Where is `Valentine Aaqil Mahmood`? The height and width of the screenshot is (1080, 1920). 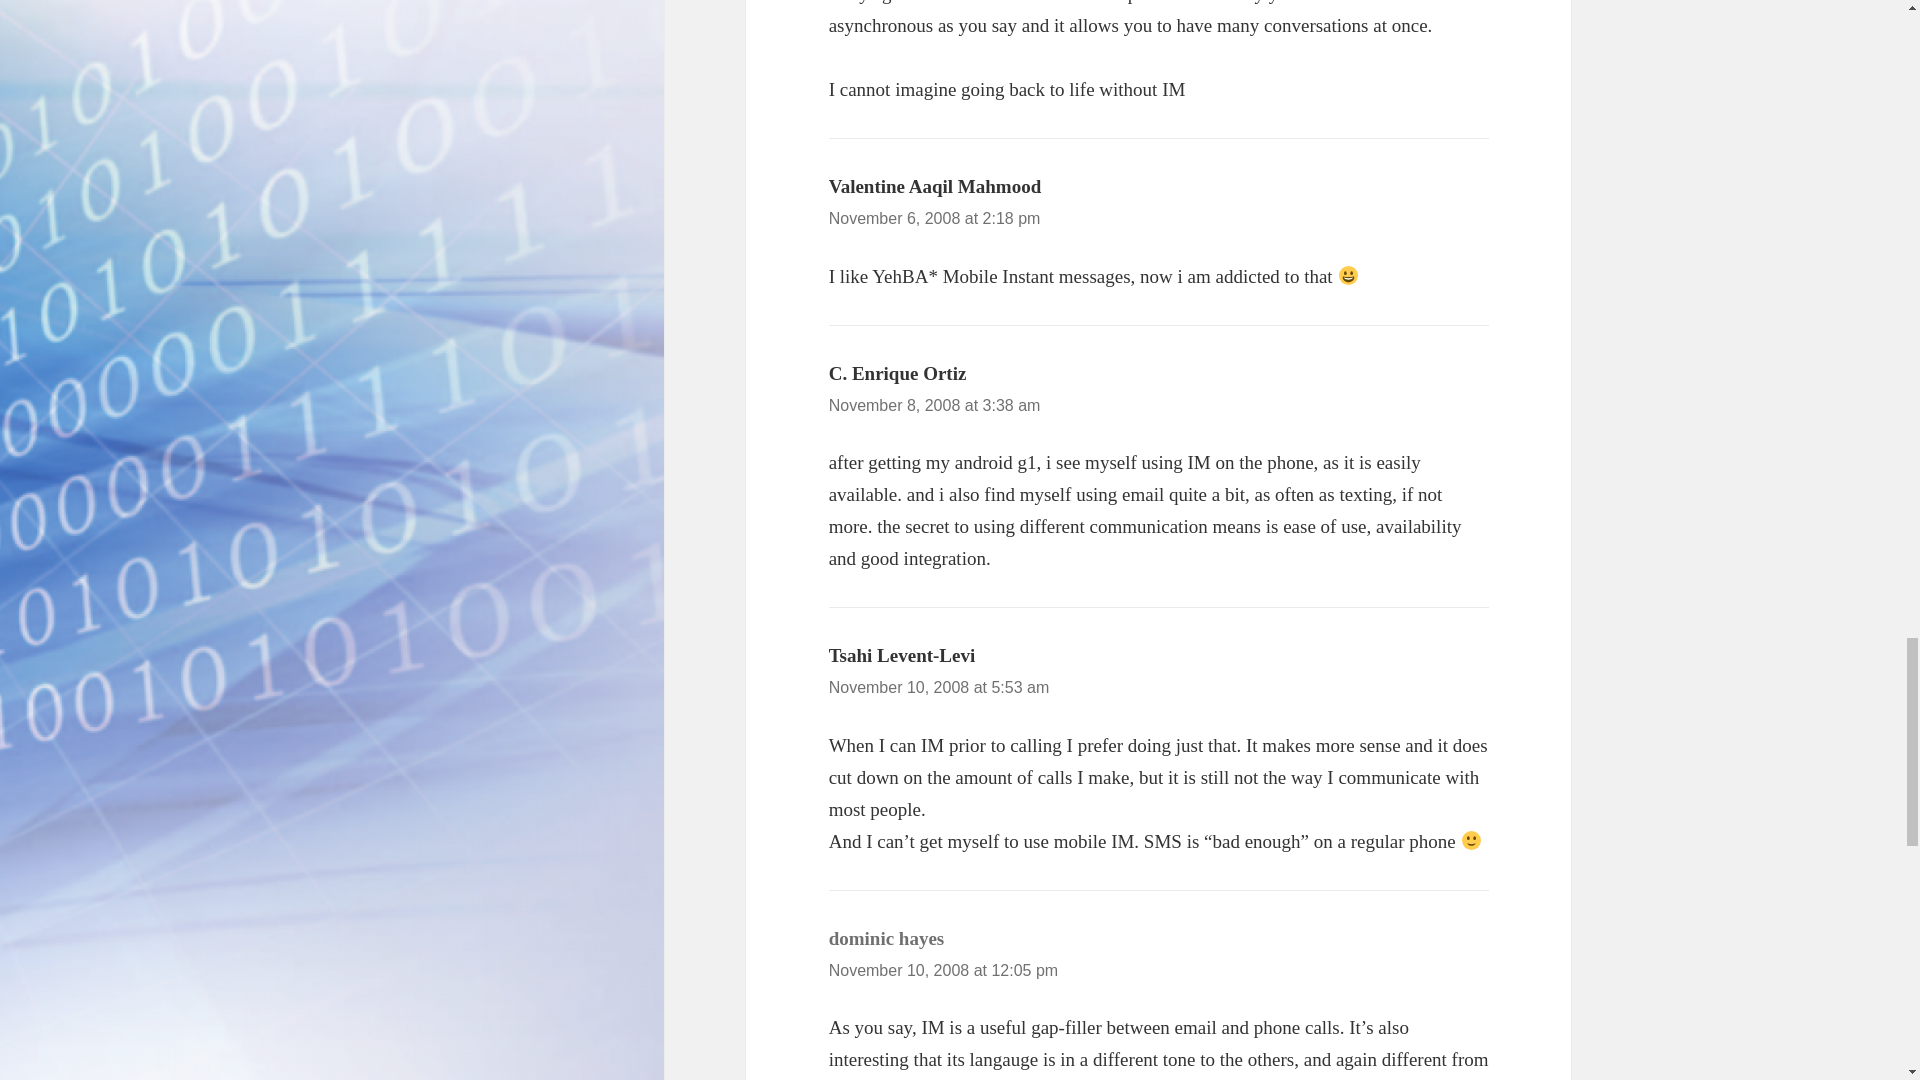
Valentine Aaqil Mahmood is located at coordinates (936, 186).